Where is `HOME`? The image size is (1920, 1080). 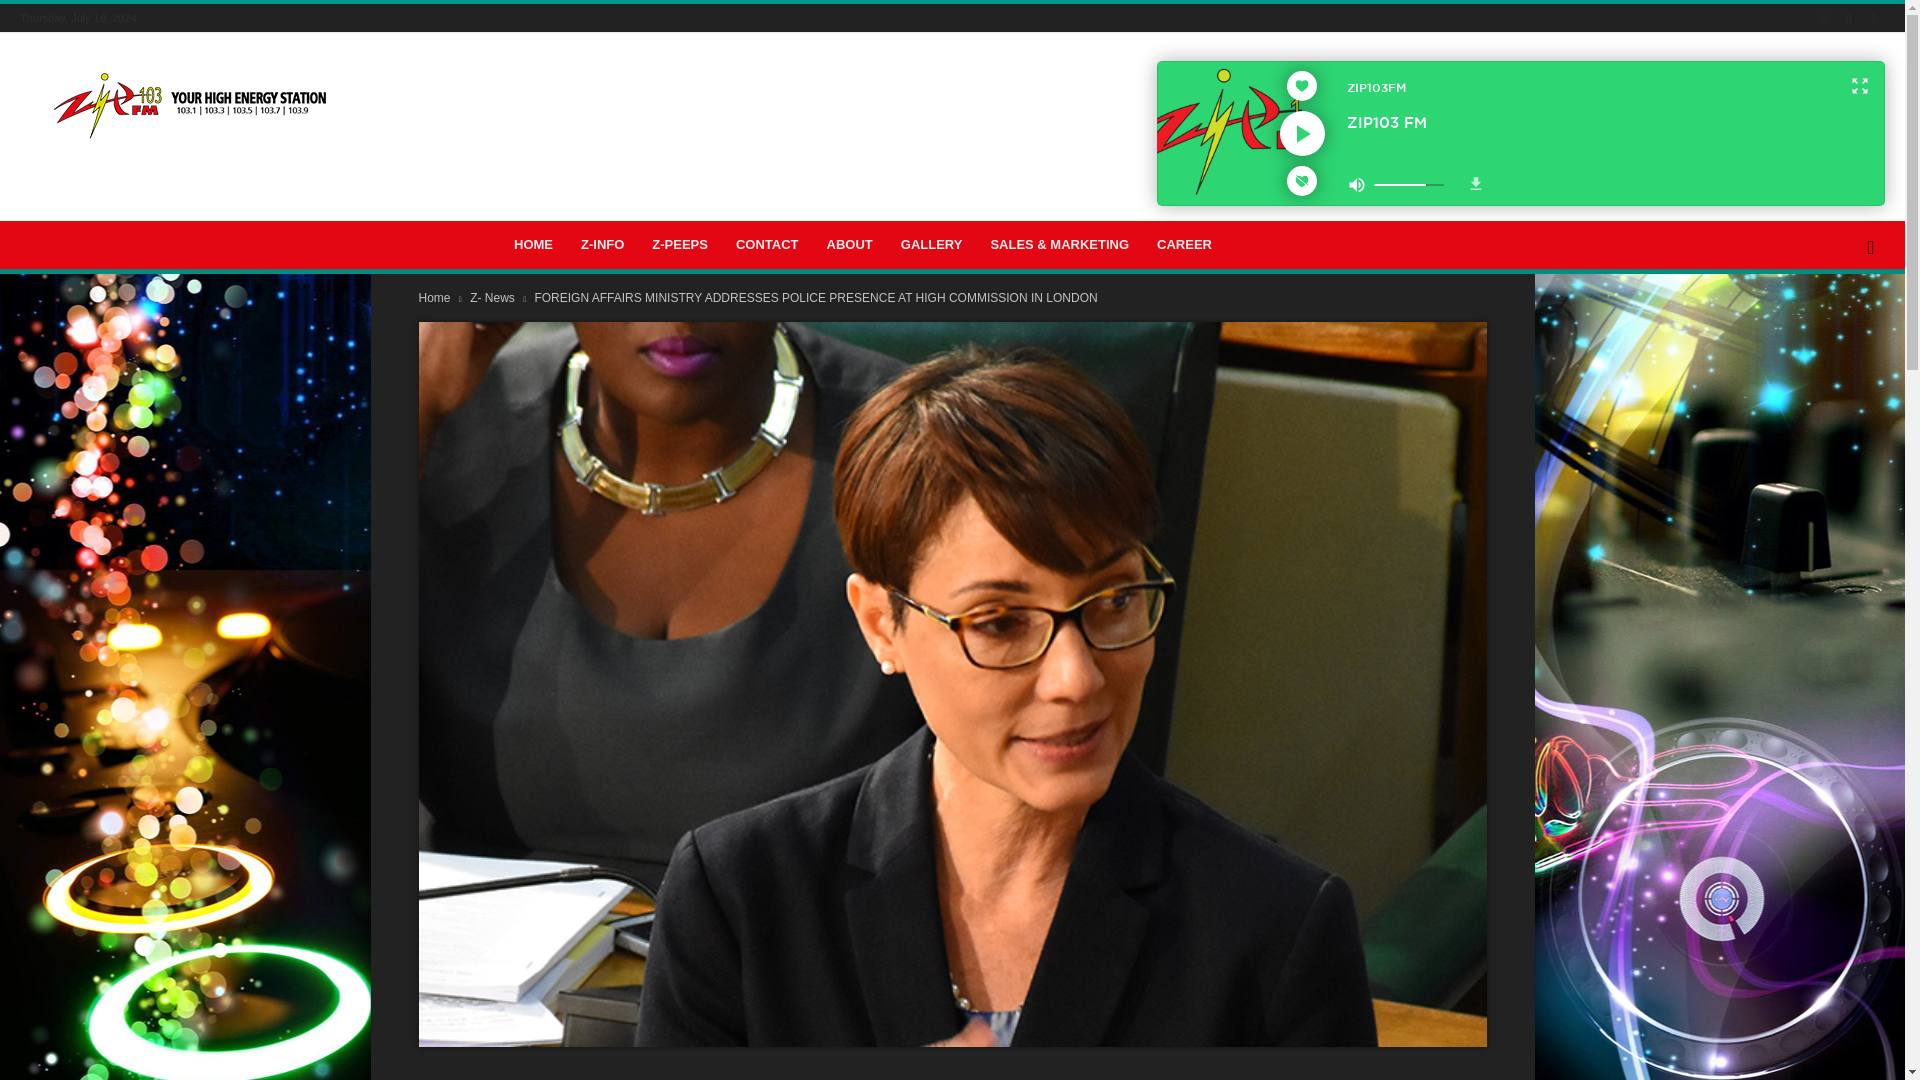 HOME is located at coordinates (532, 244).